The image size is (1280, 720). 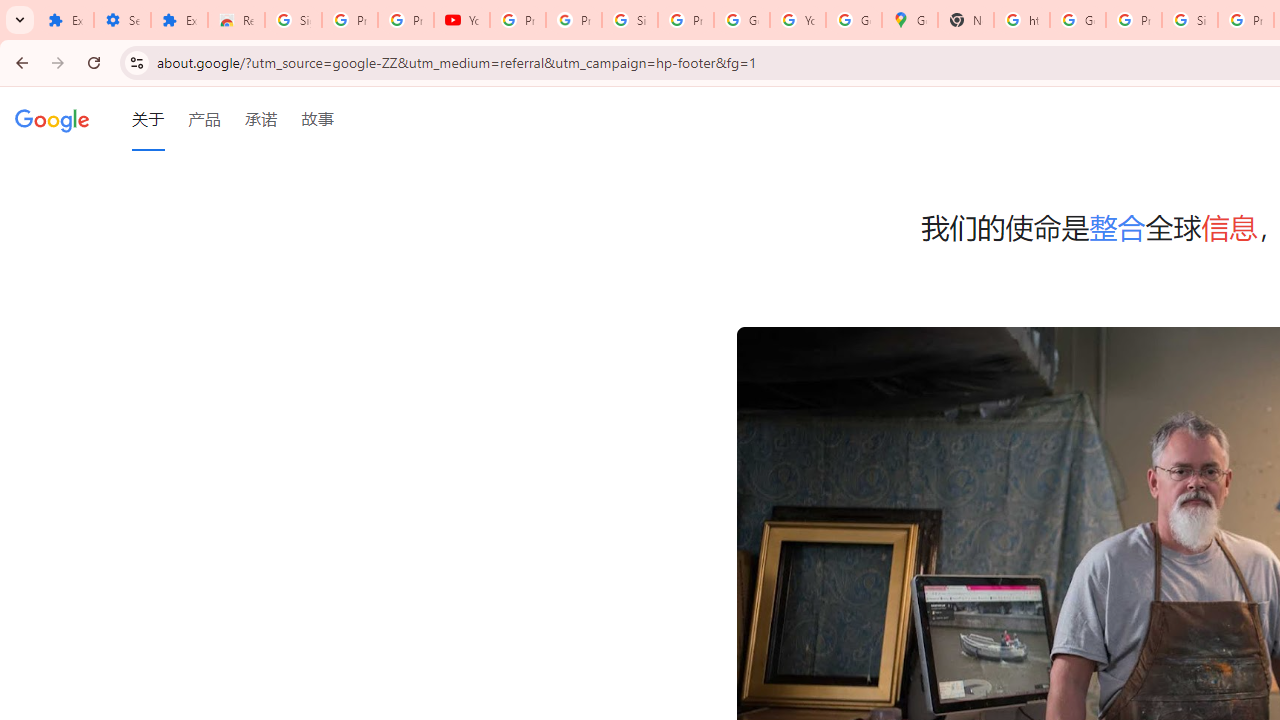 What do you see at coordinates (52, 119) in the screenshot?
I see `Google` at bounding box center [52, 119].